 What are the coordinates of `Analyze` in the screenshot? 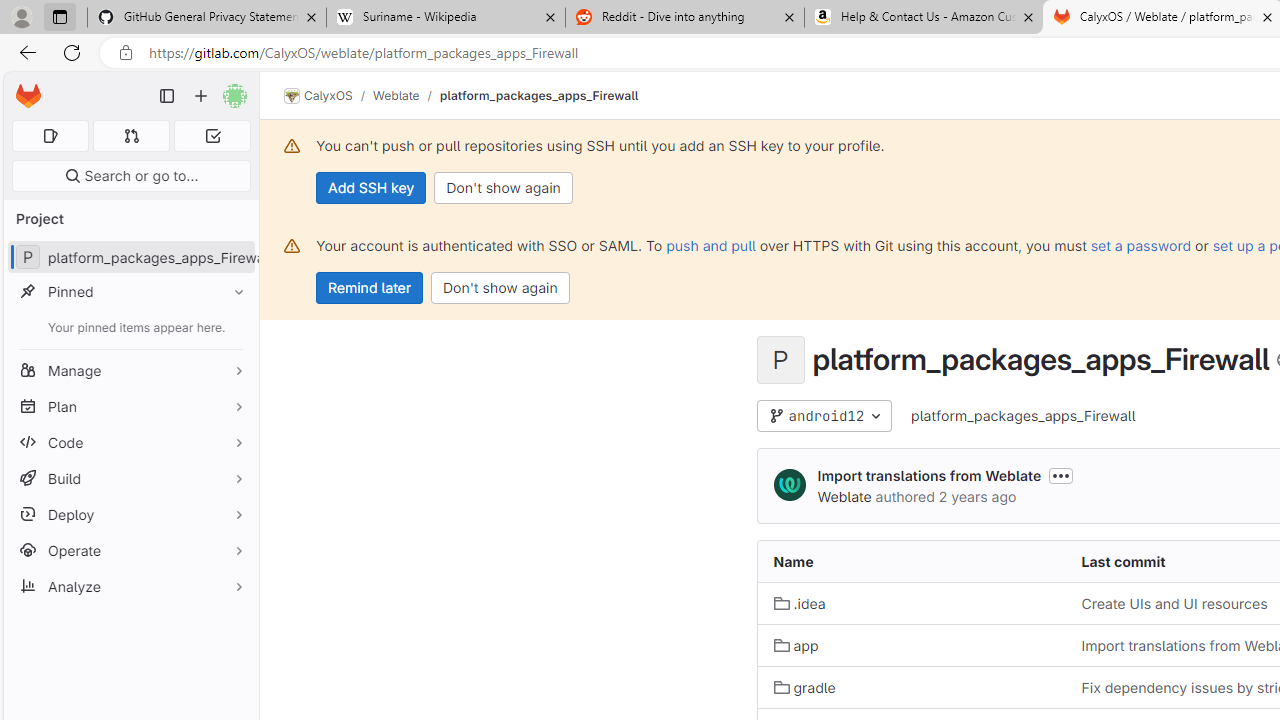 It's located at (130, 586).